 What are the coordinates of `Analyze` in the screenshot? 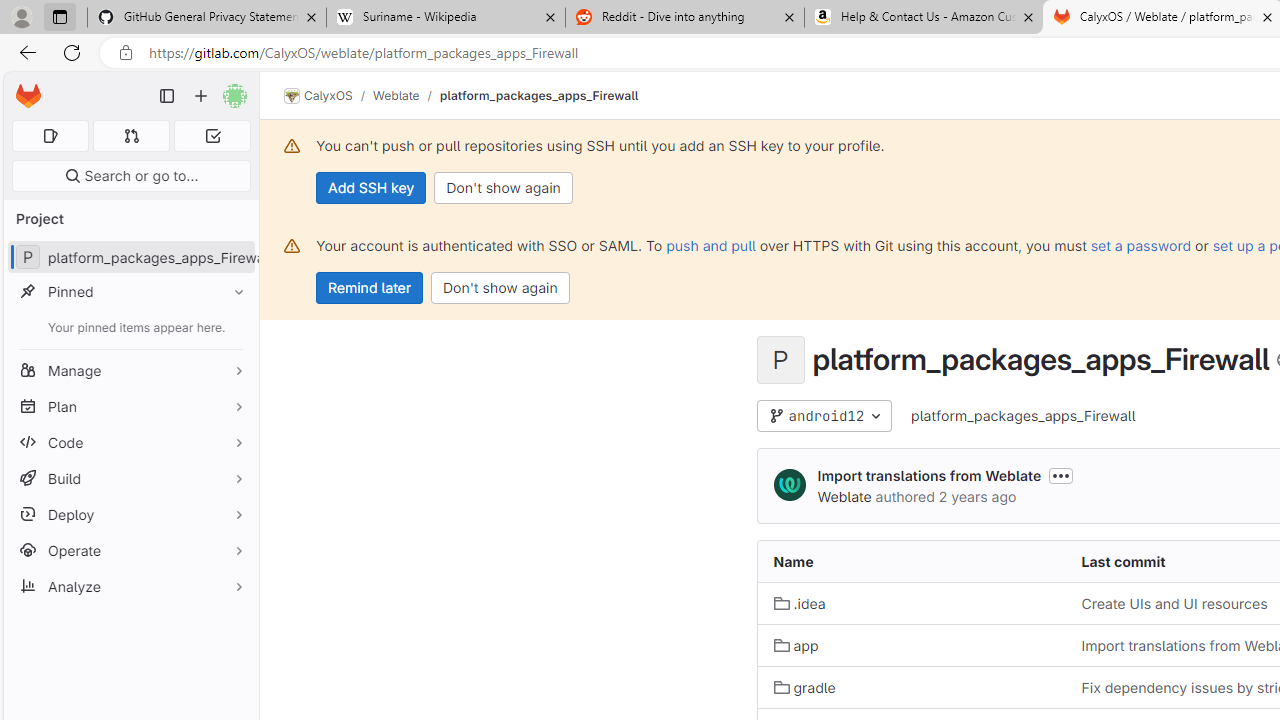 It's located at (130, 586).